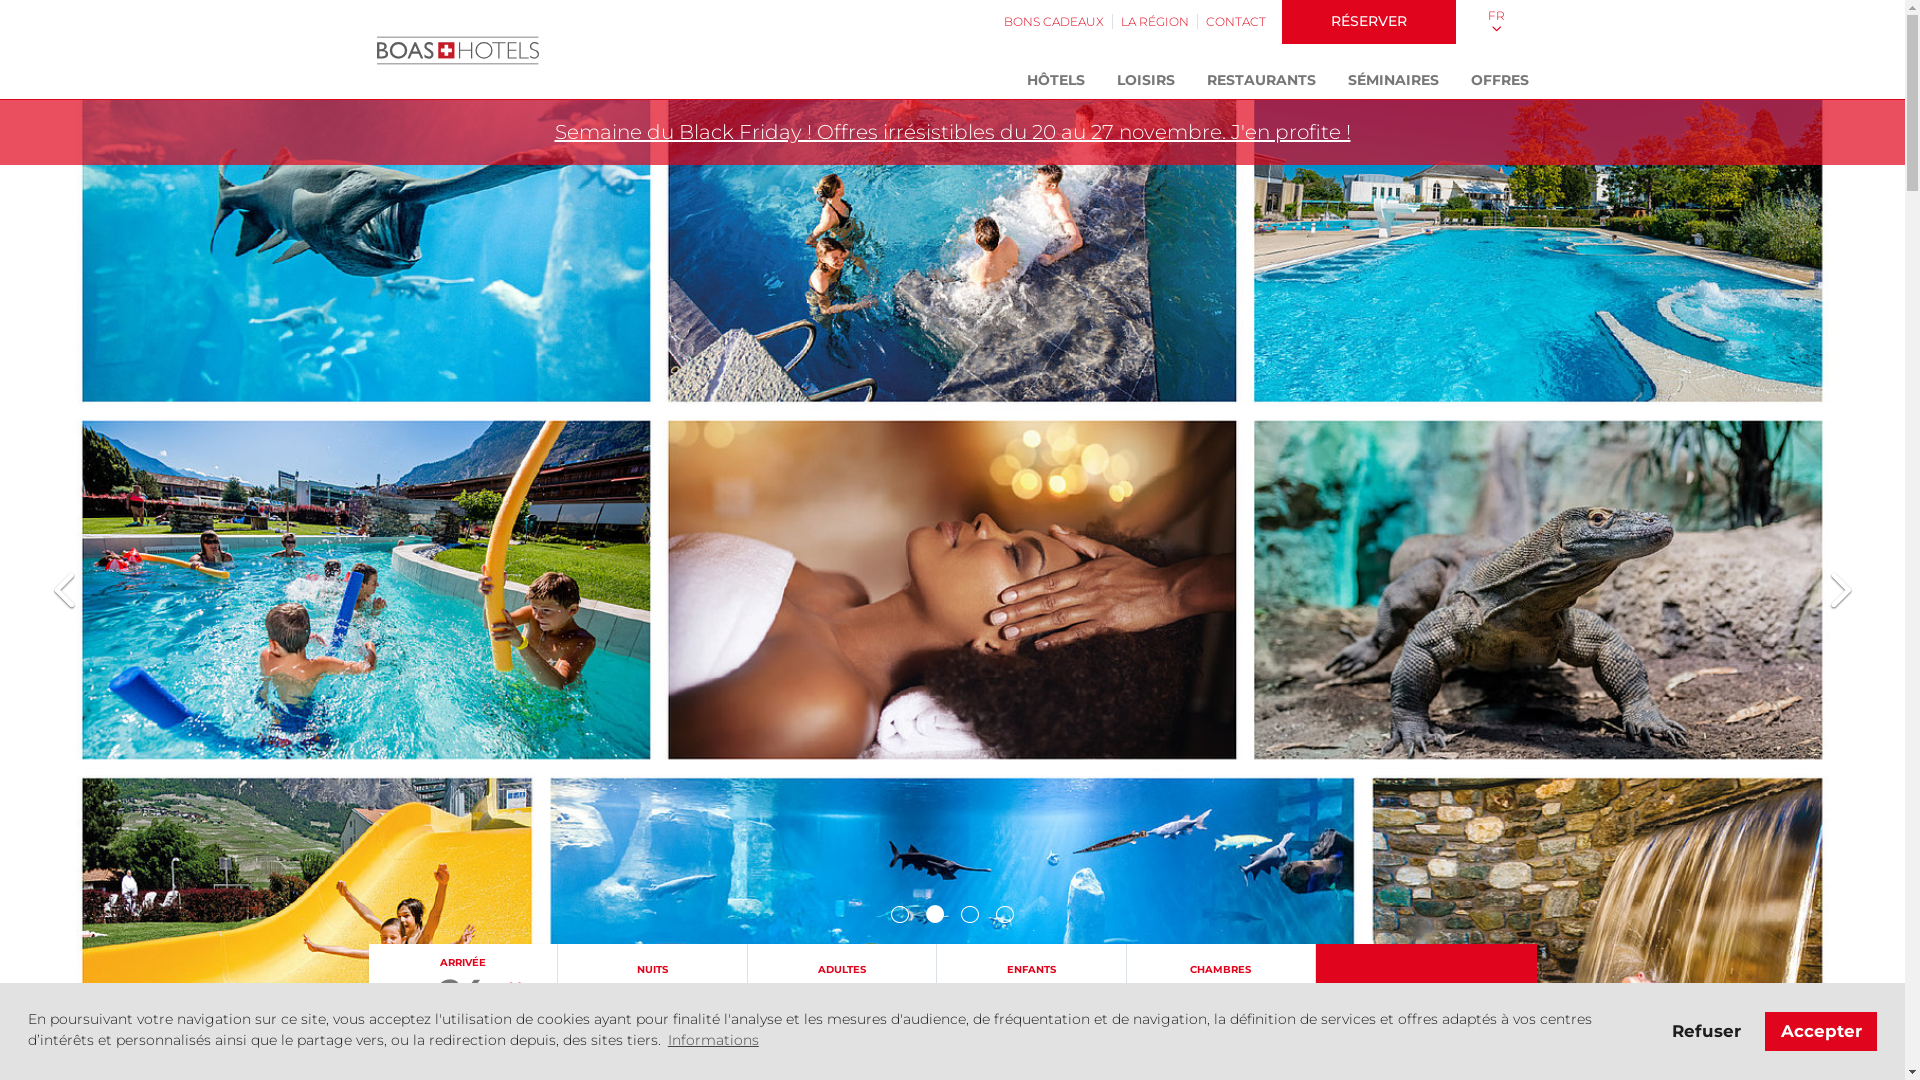 The image size is (1920, 1080). What do you see at coordinates (1145, 81) in the screenshot?
I see `LOISIRS` at bounding box center [1145, 81].